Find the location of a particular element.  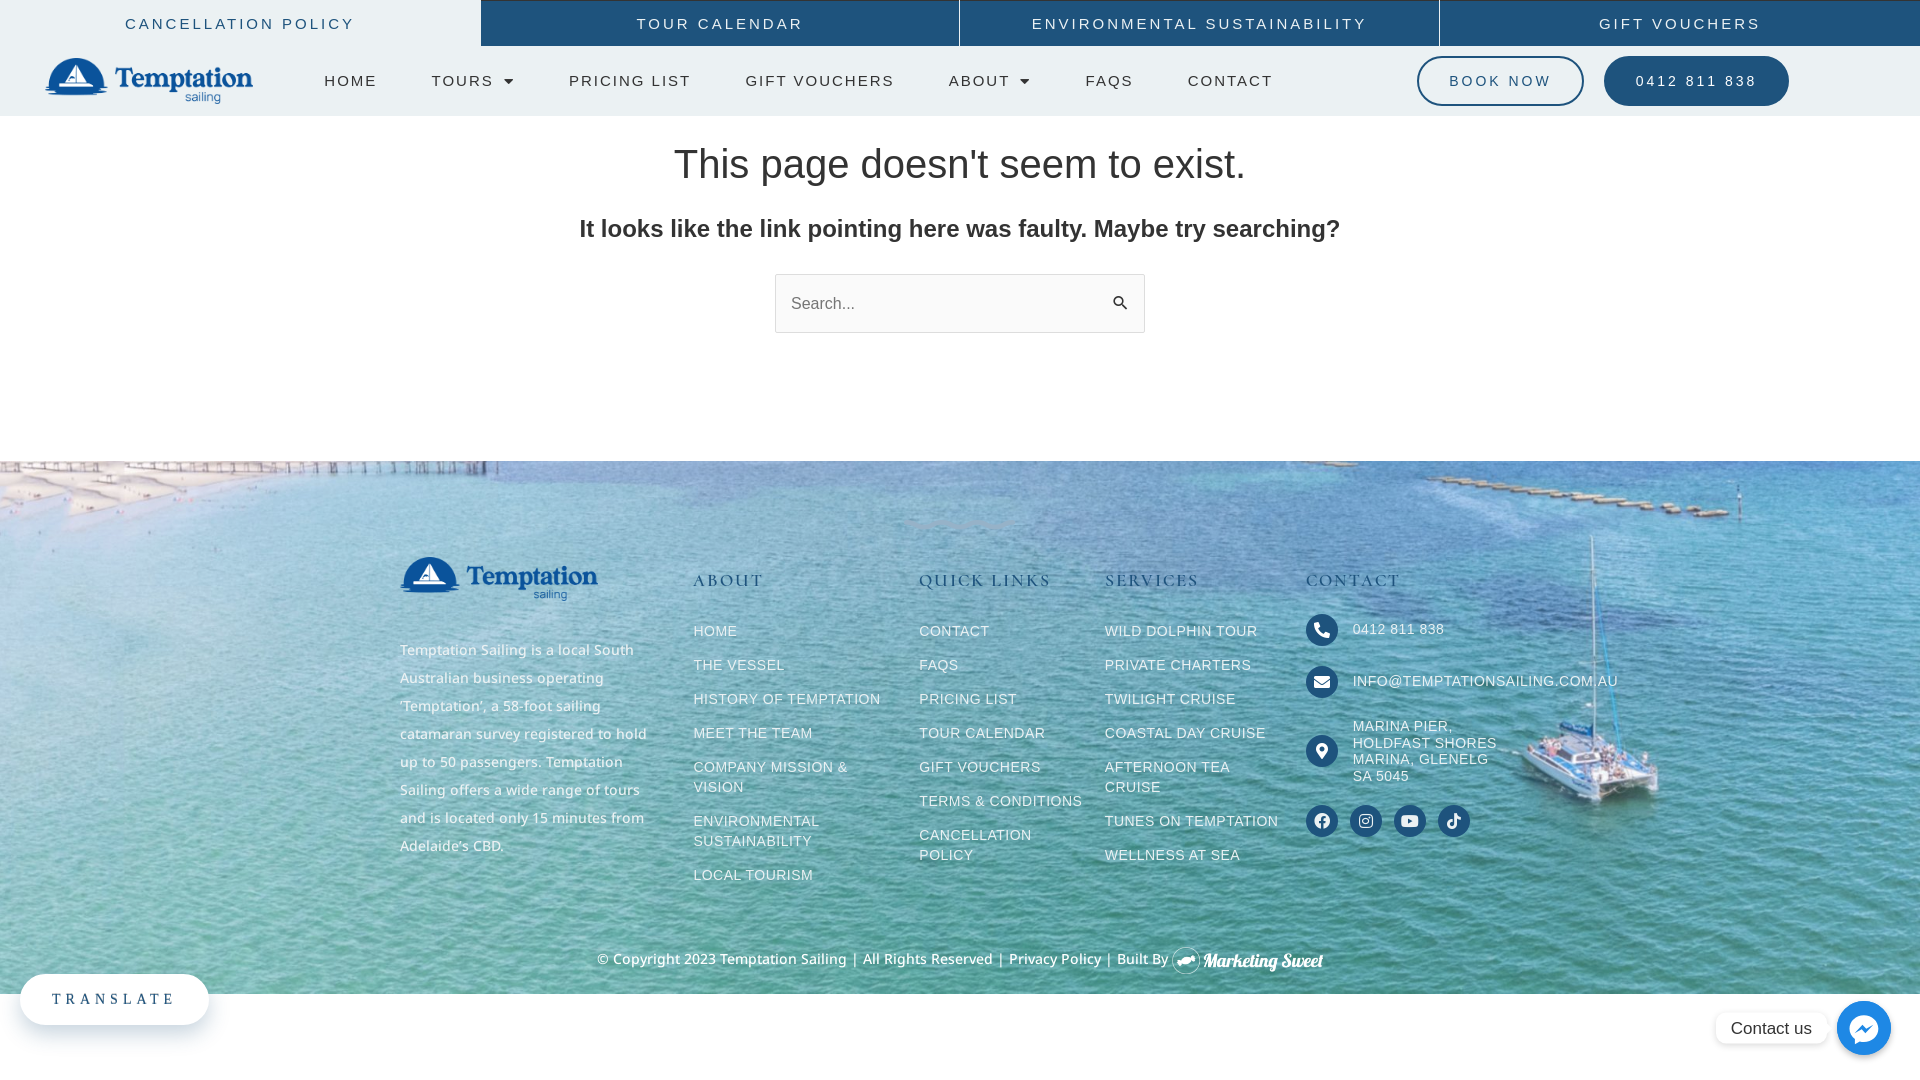

Instagram is located at coordinates (1366, 821).